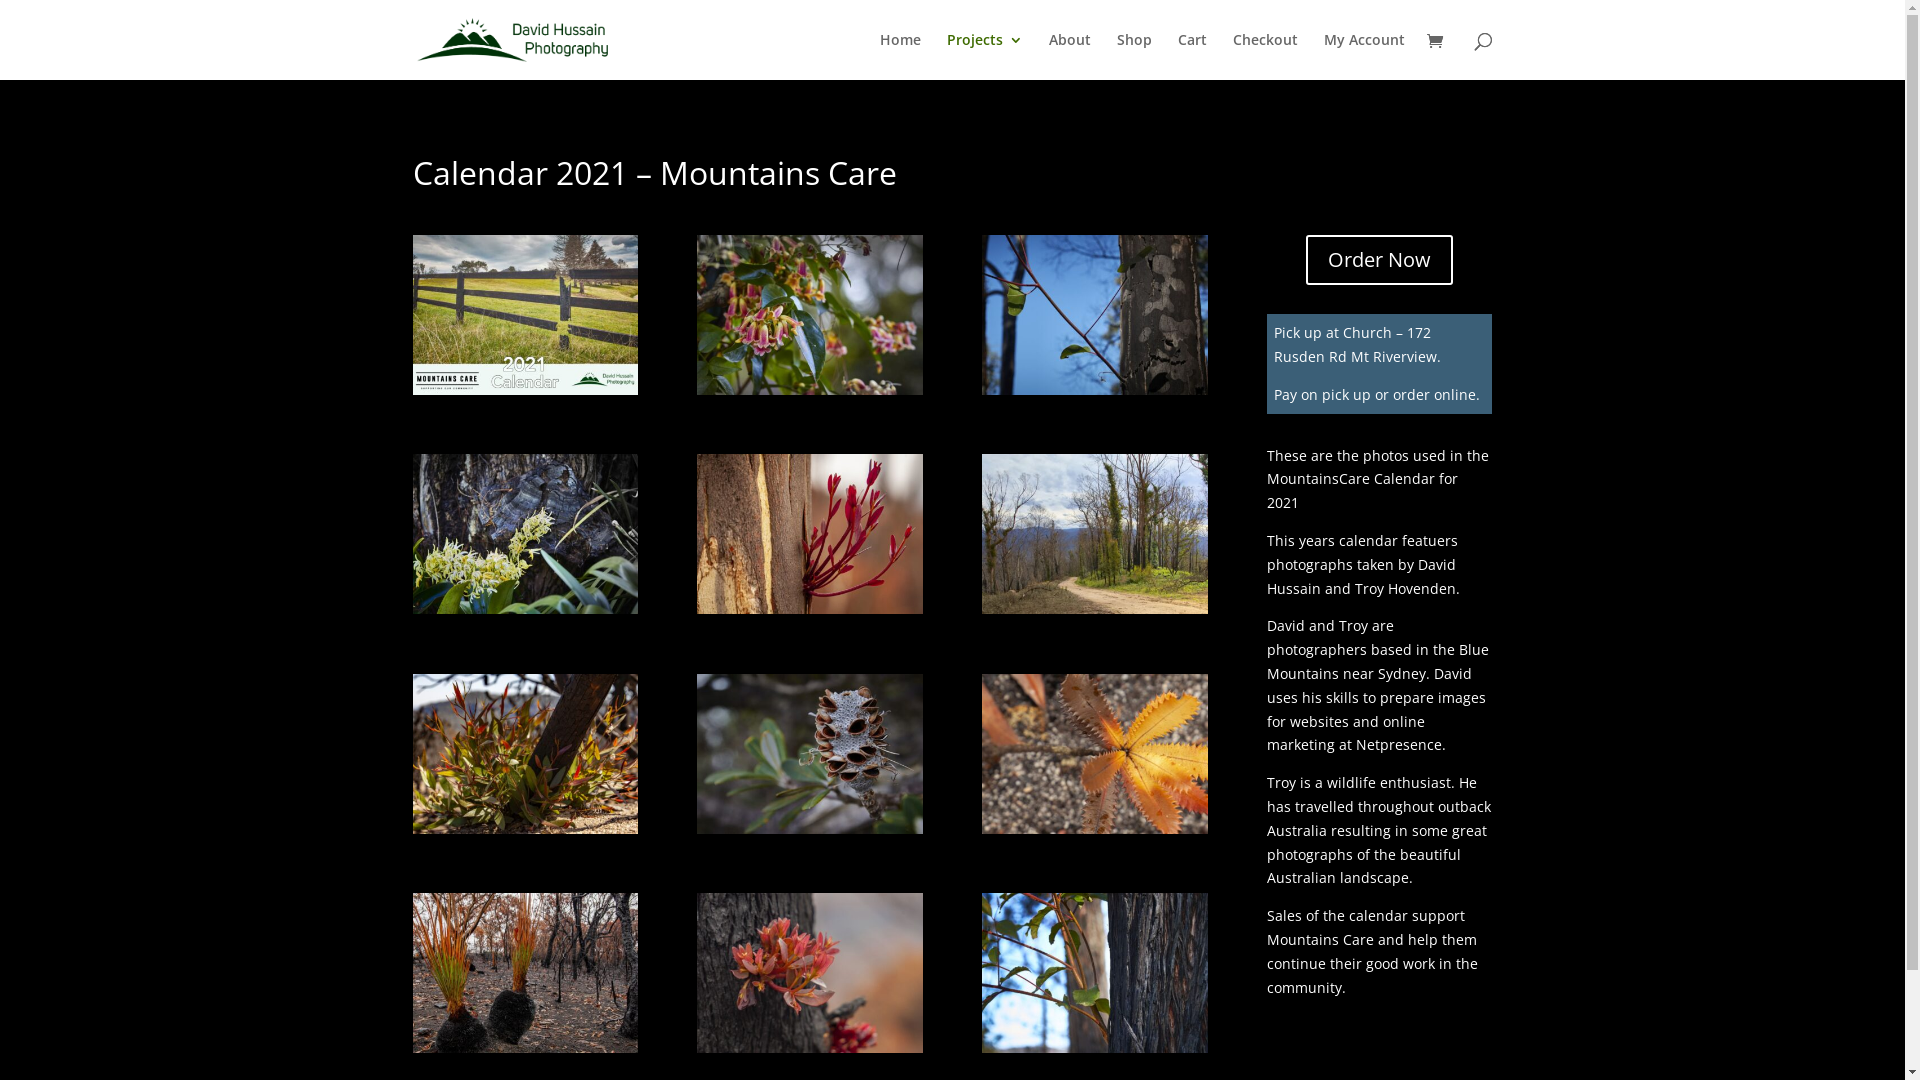 The image size is (1920, 1080). What do you see at coordinates (1192, 56) in the screenshot?
I see `Cart` at bounding box center [1192, 56].